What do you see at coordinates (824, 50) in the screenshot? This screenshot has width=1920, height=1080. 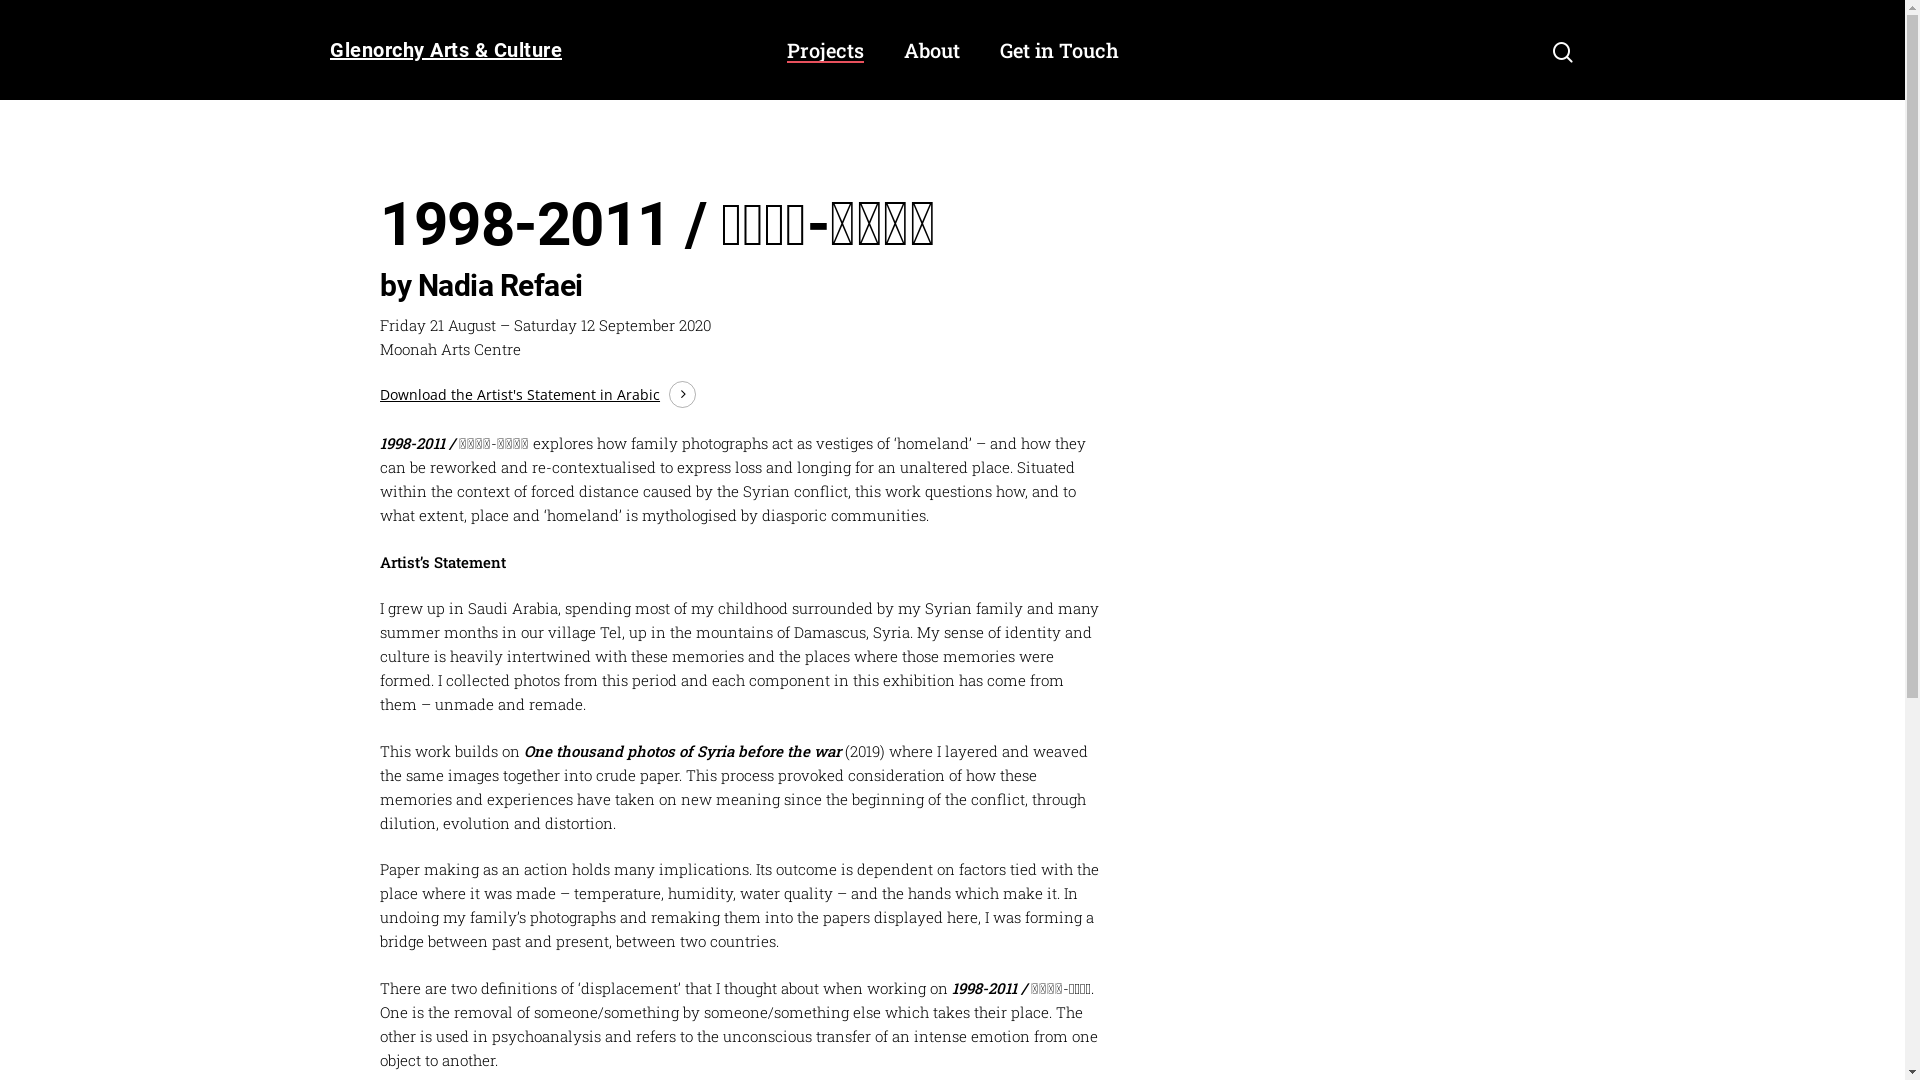 I see `Projects` at bounding box center [824, 50].